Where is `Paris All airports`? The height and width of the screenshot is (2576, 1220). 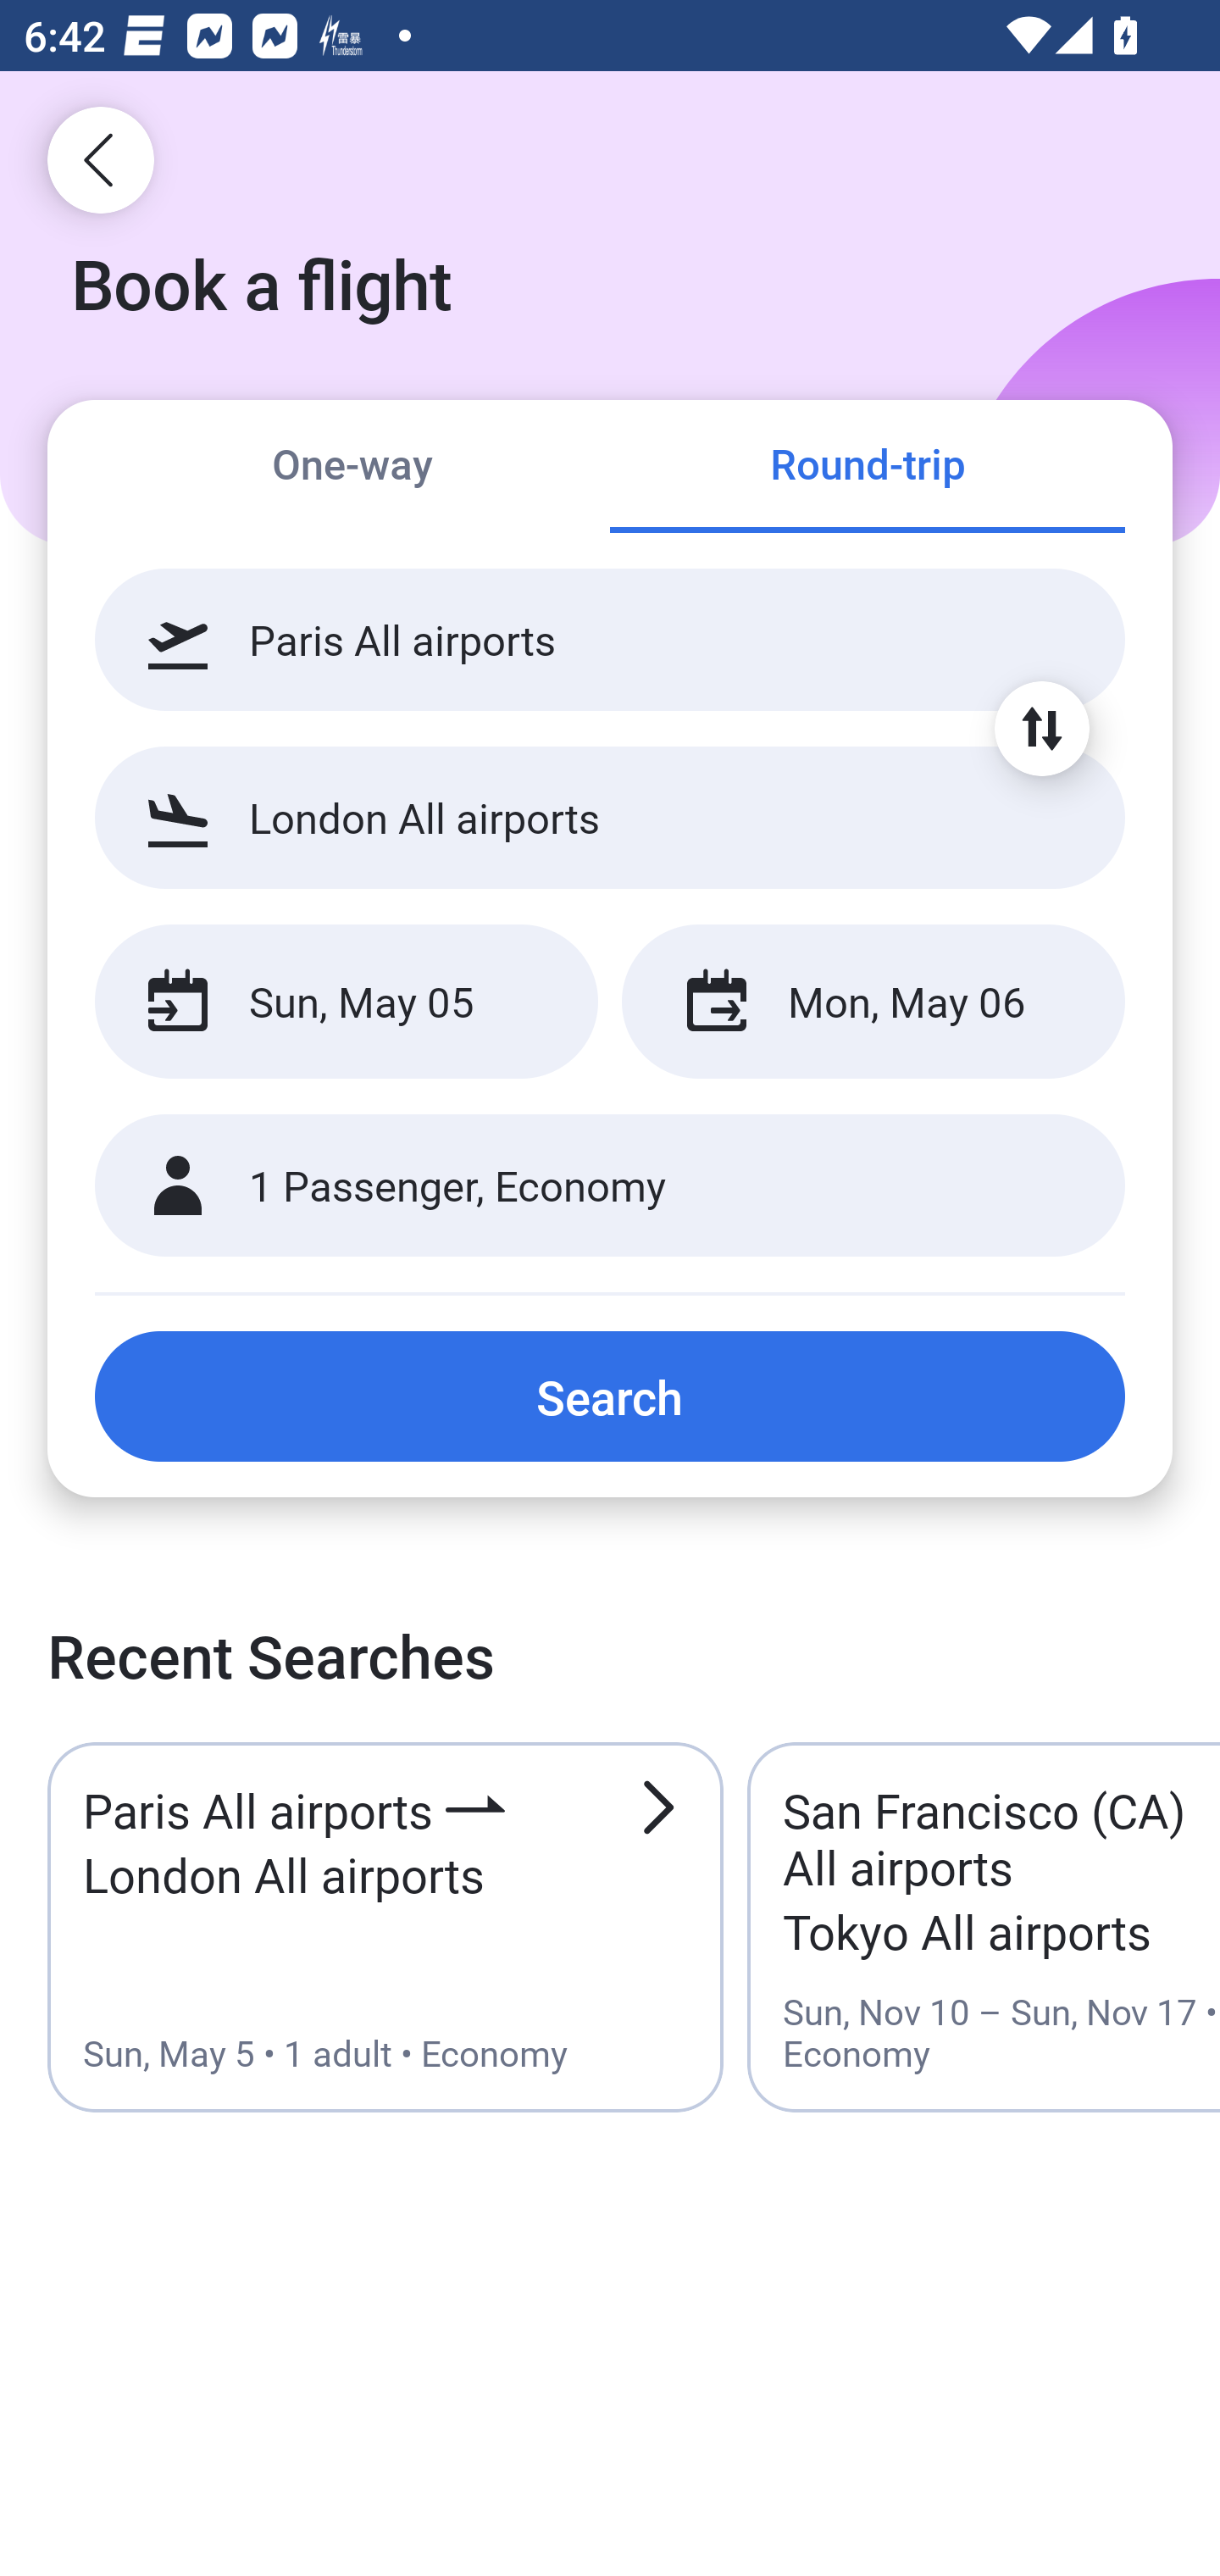
Paris All airports is located at coordinates (610, 640).